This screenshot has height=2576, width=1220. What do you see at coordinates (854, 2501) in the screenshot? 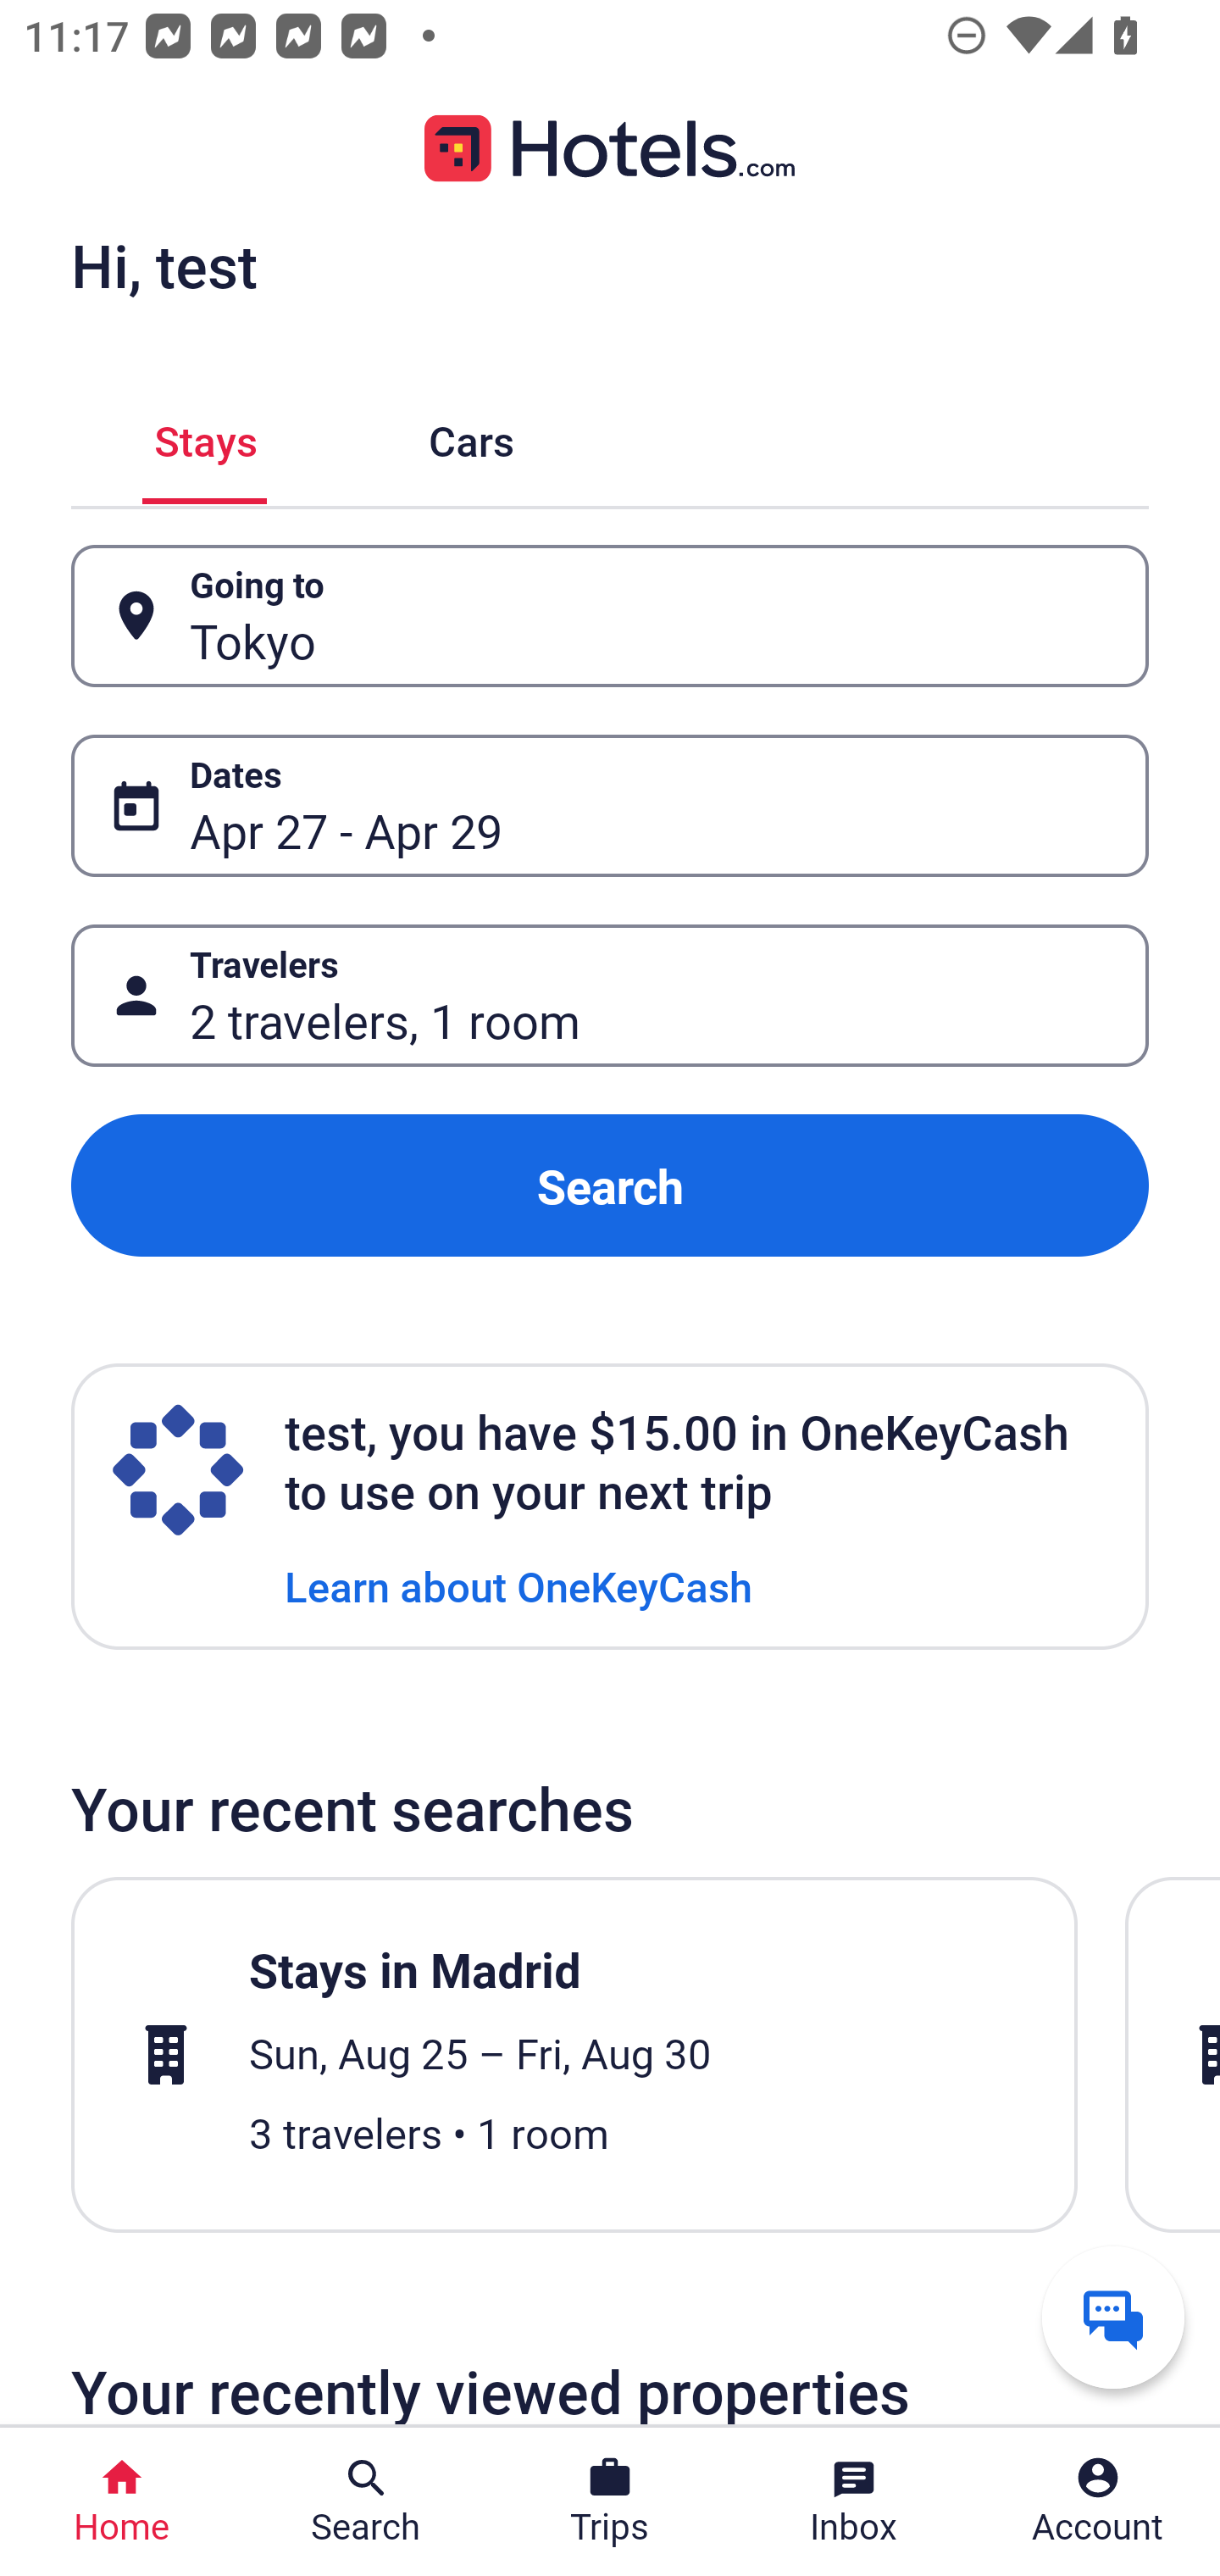
I see `Inbox Inbox Button` at bounding box center [854, 2501].